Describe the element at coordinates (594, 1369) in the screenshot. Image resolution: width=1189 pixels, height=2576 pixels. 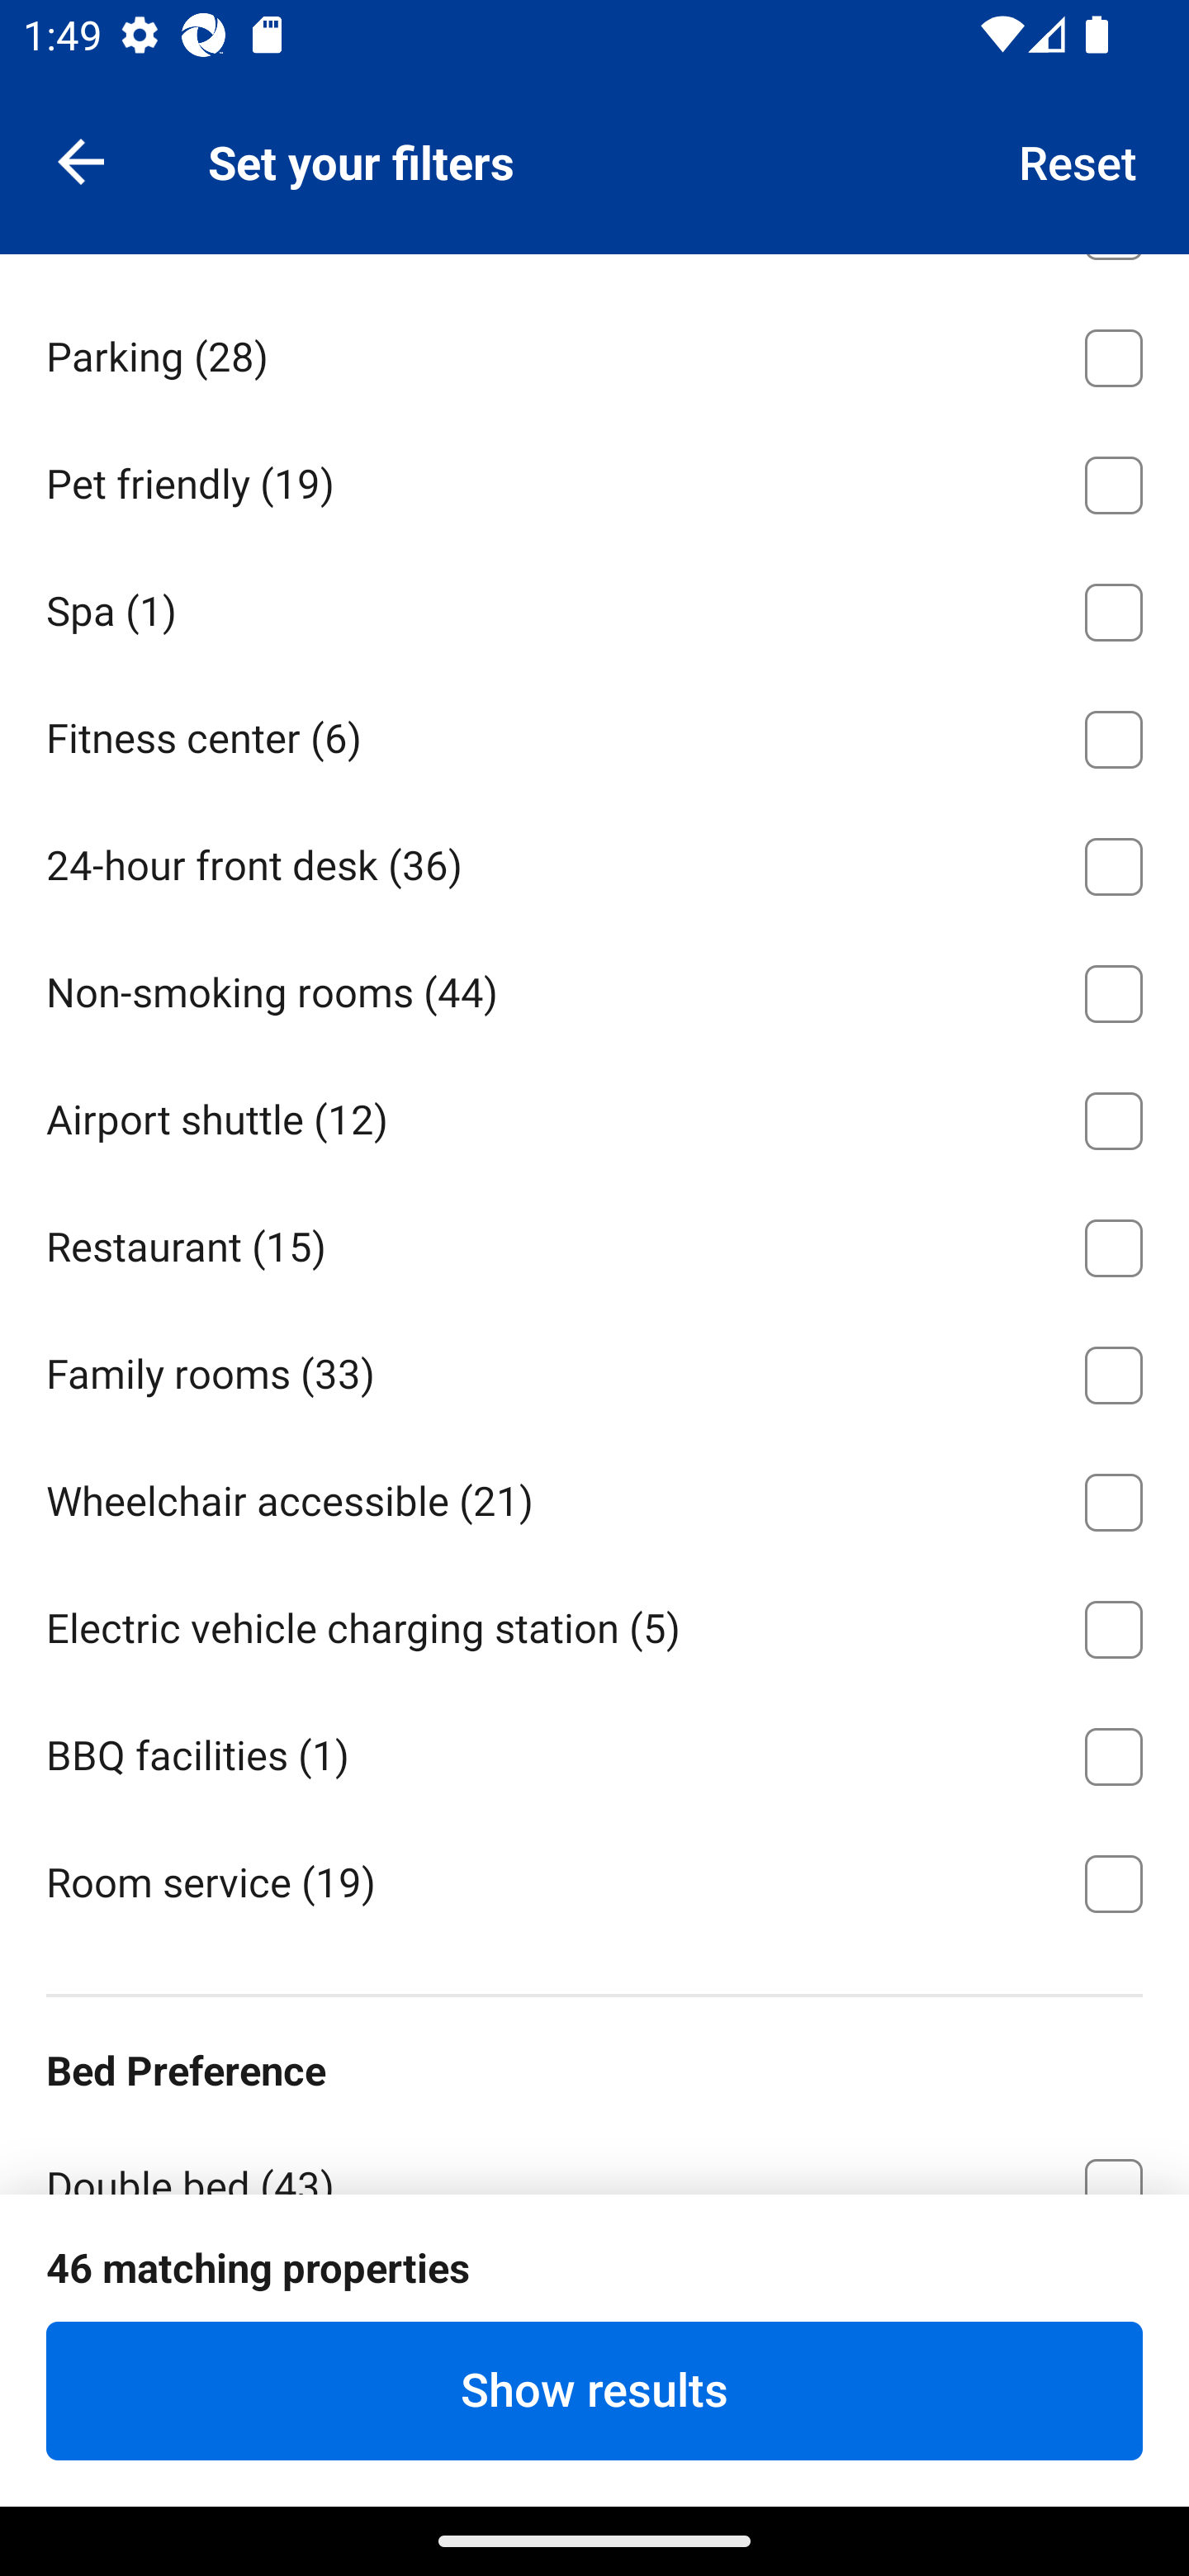
I see `Family rooms ⁦(33)` at that location.